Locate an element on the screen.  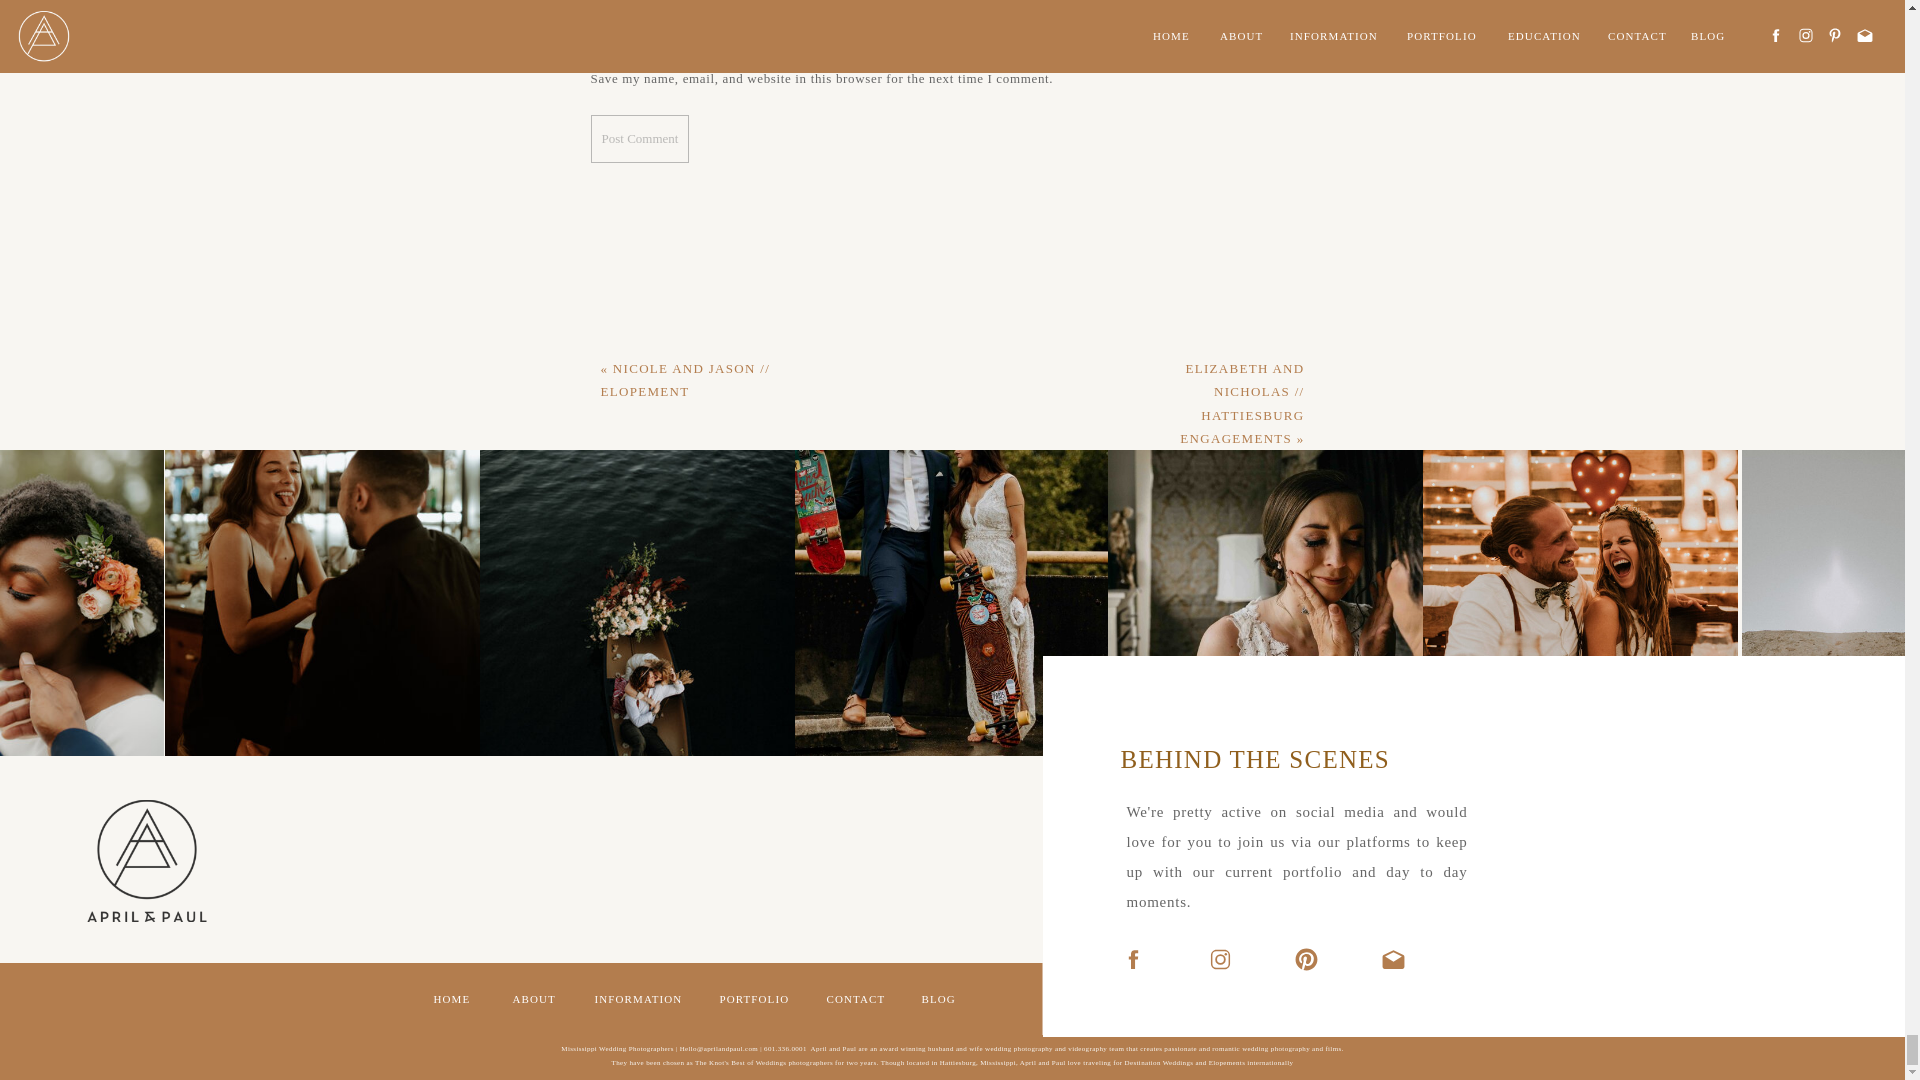
INFORMATION is located at coordinates (641, 1002).